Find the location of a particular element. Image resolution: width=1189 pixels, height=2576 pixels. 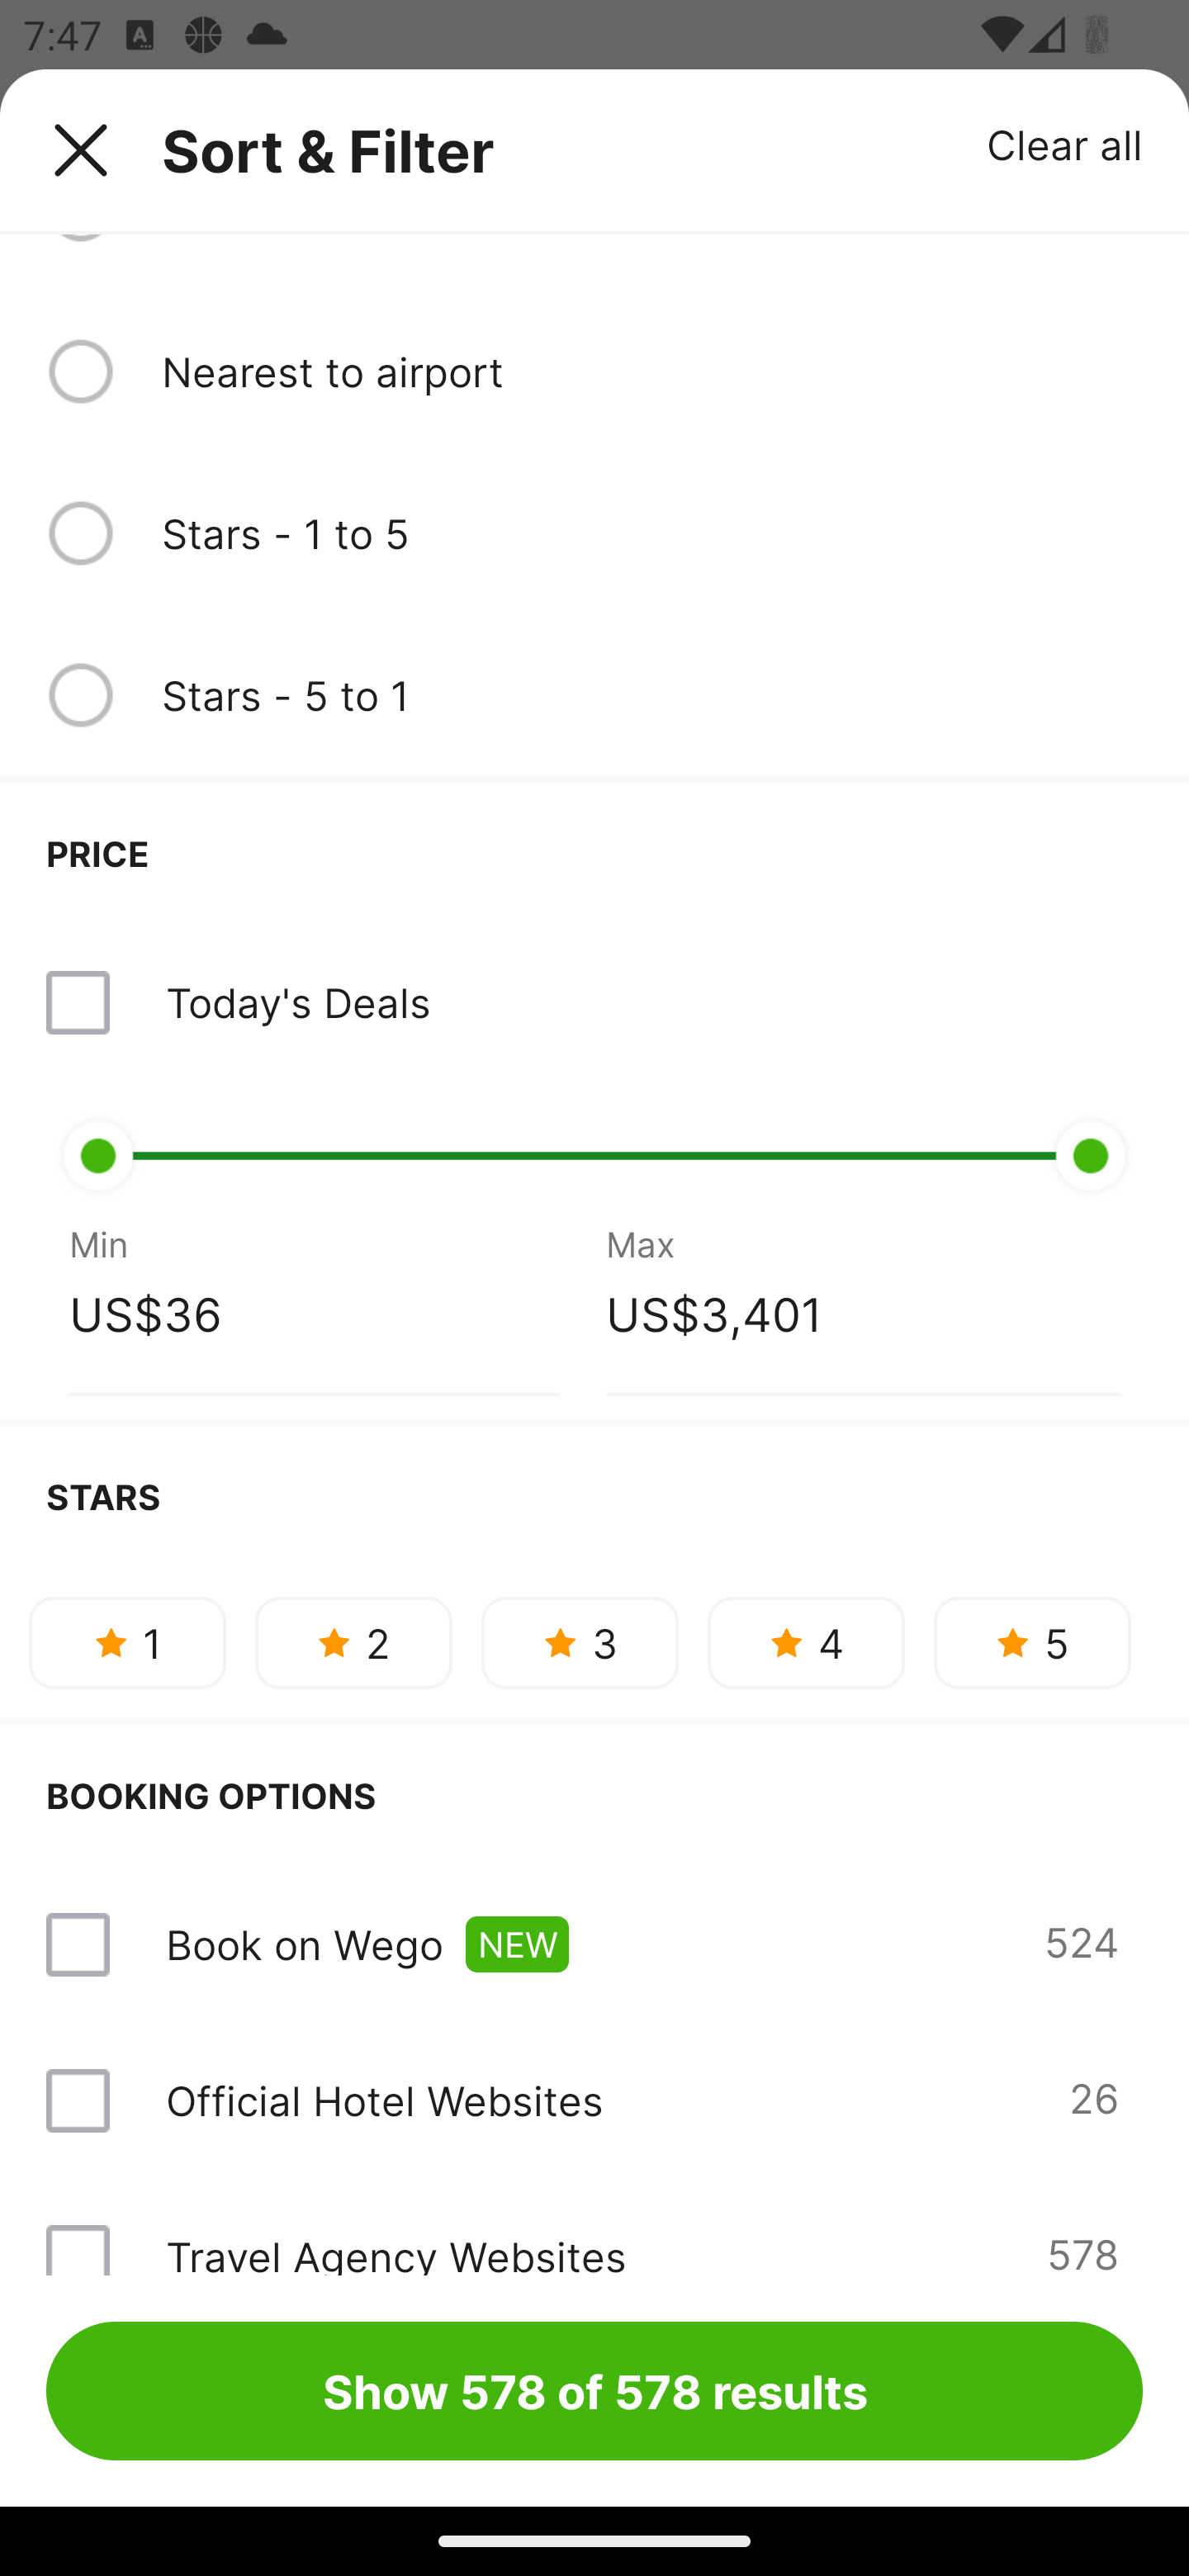

Today's Deals is located at coordinates (594, 1003).